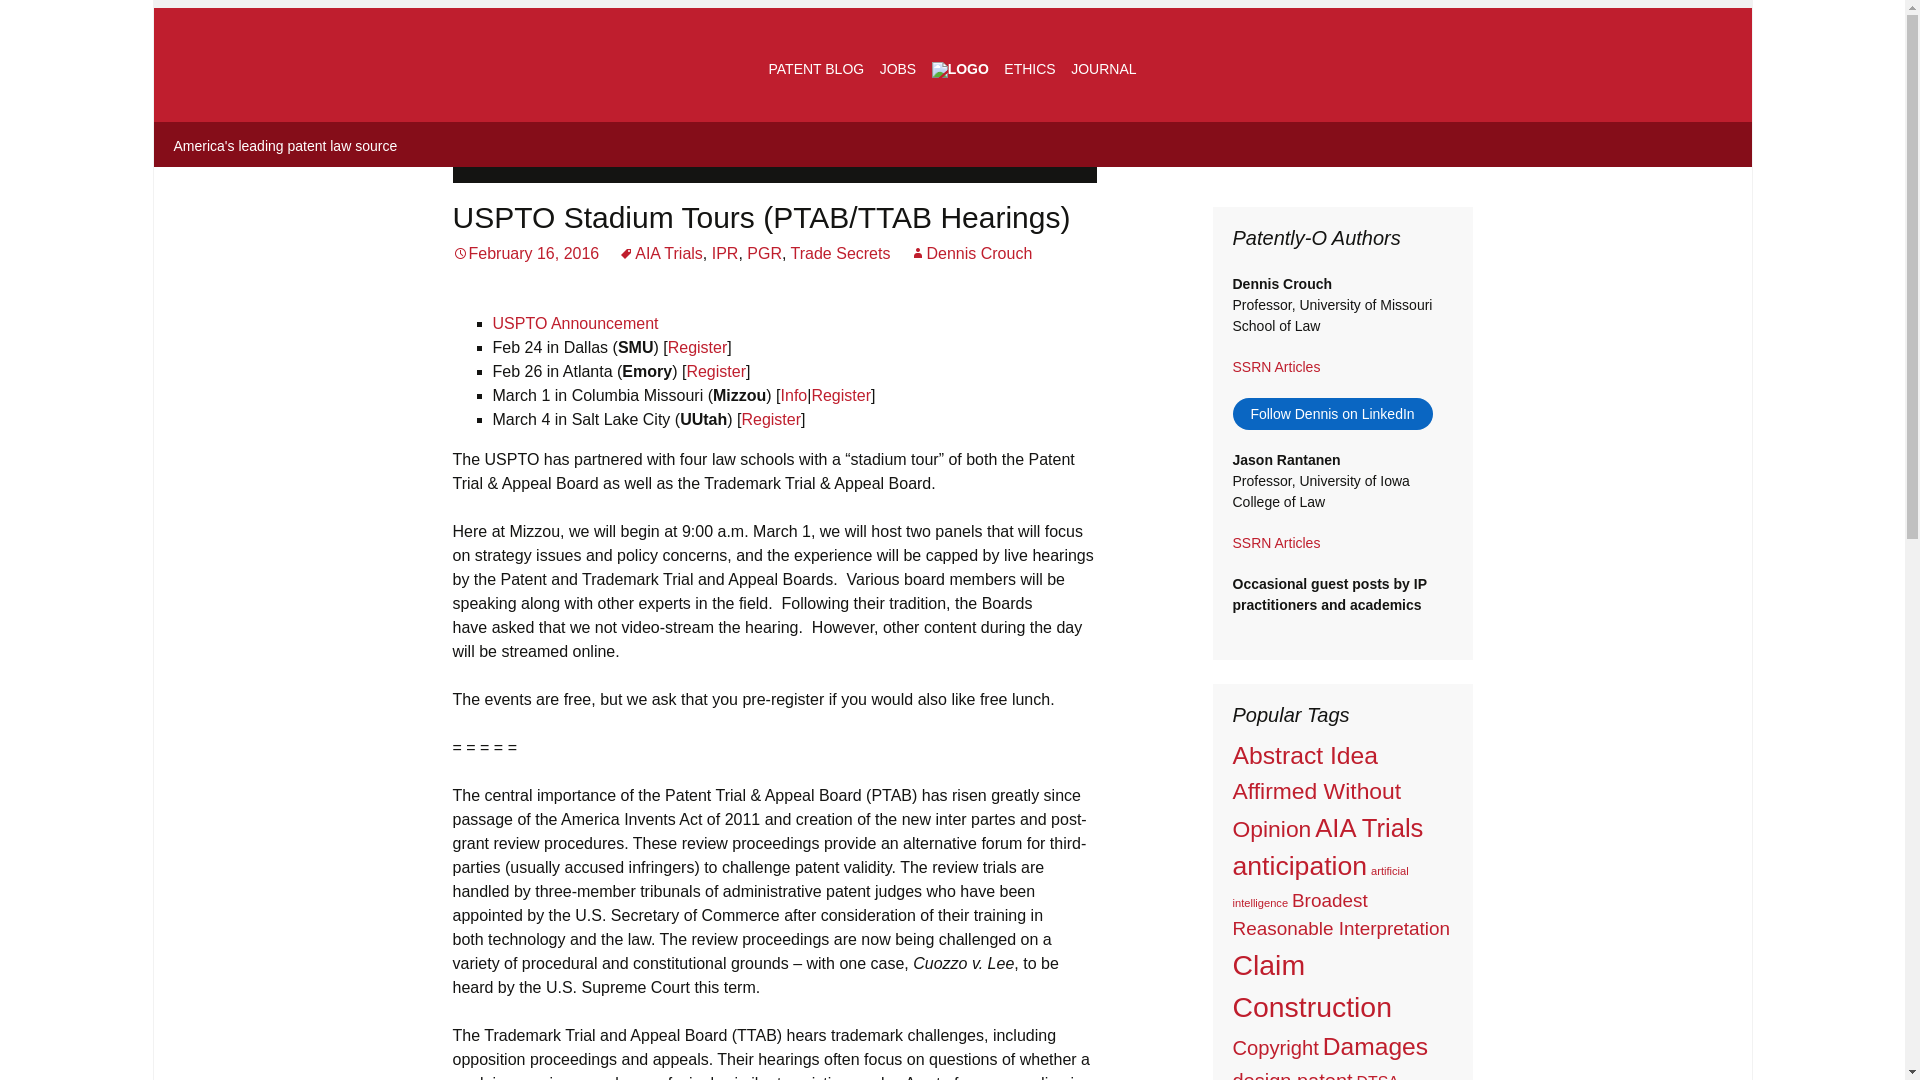 Image resolution: width=1920 pixels, height=1080 pixels. Describe the element at coordinates (770, 419) in the screenshot. I see `Register` at that location.